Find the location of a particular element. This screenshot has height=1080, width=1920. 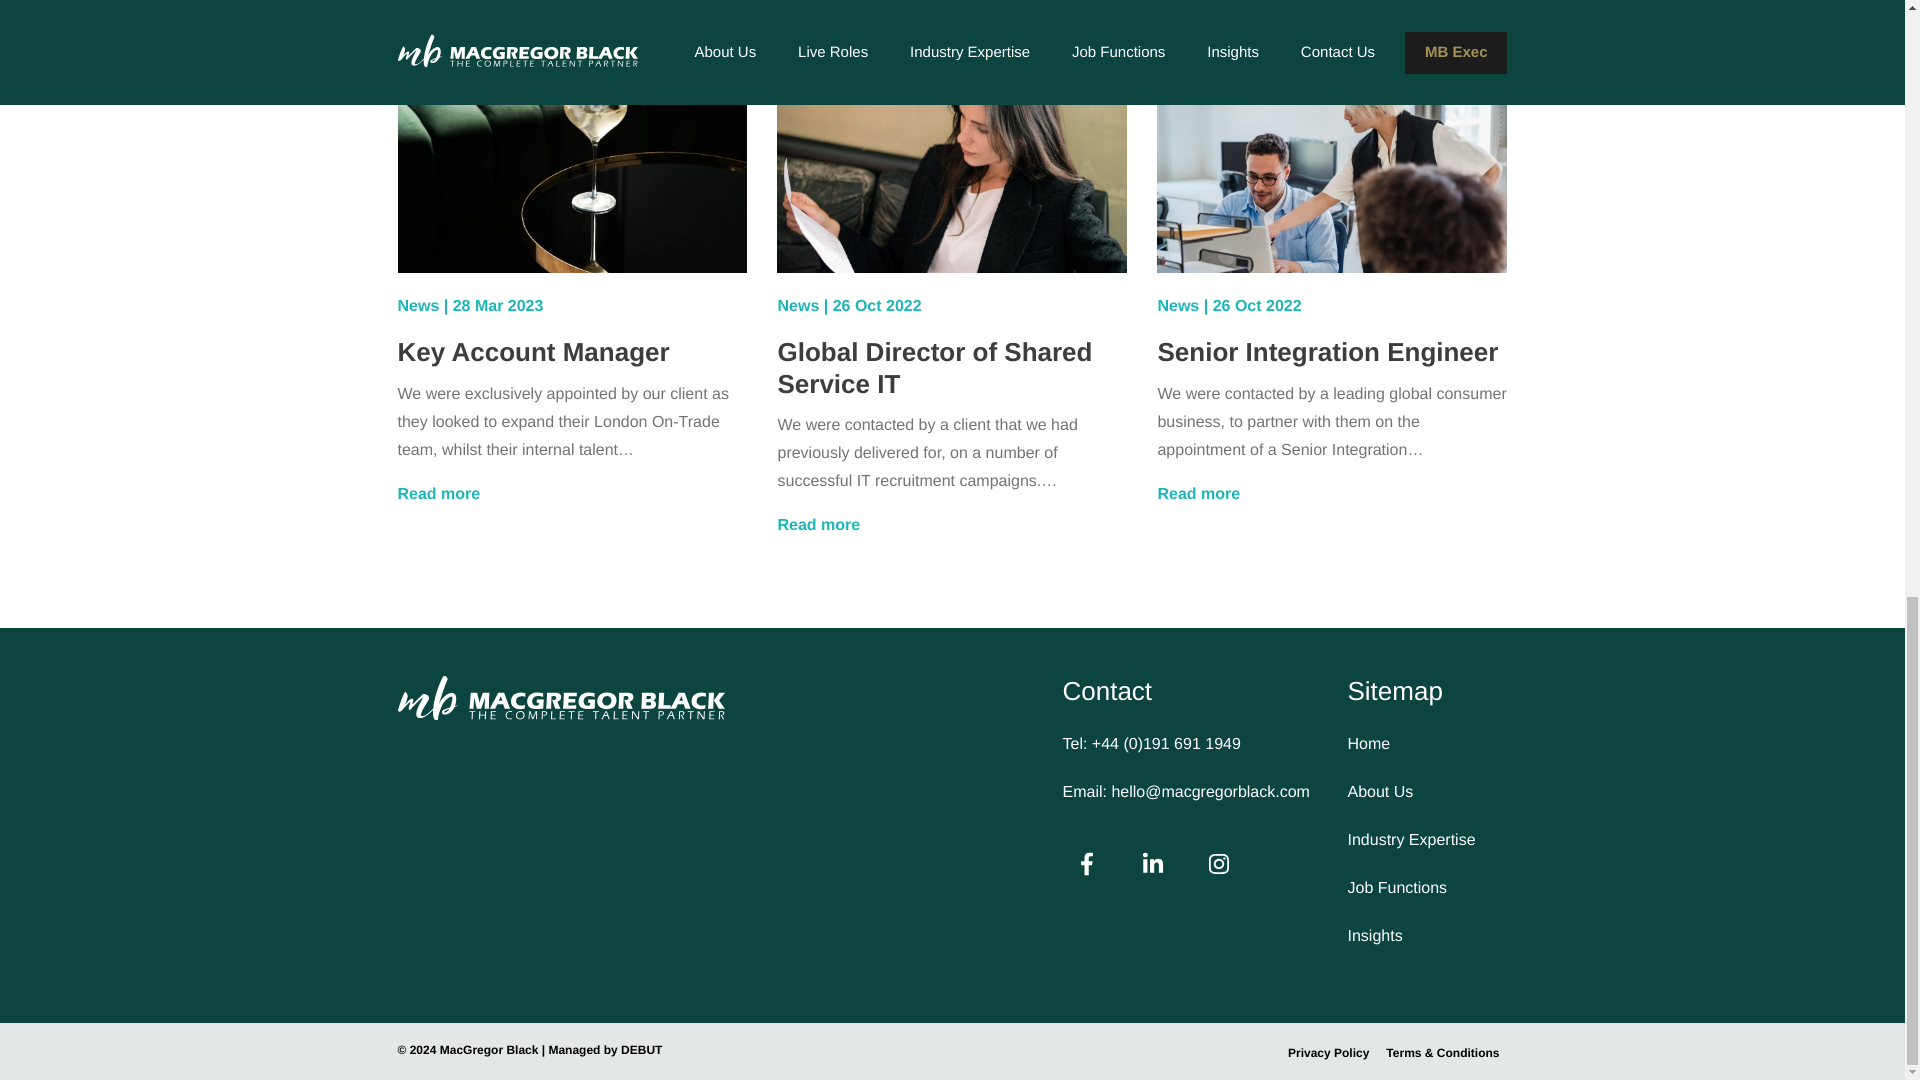

Industry Expertise is located at coordinates (1427, 841).